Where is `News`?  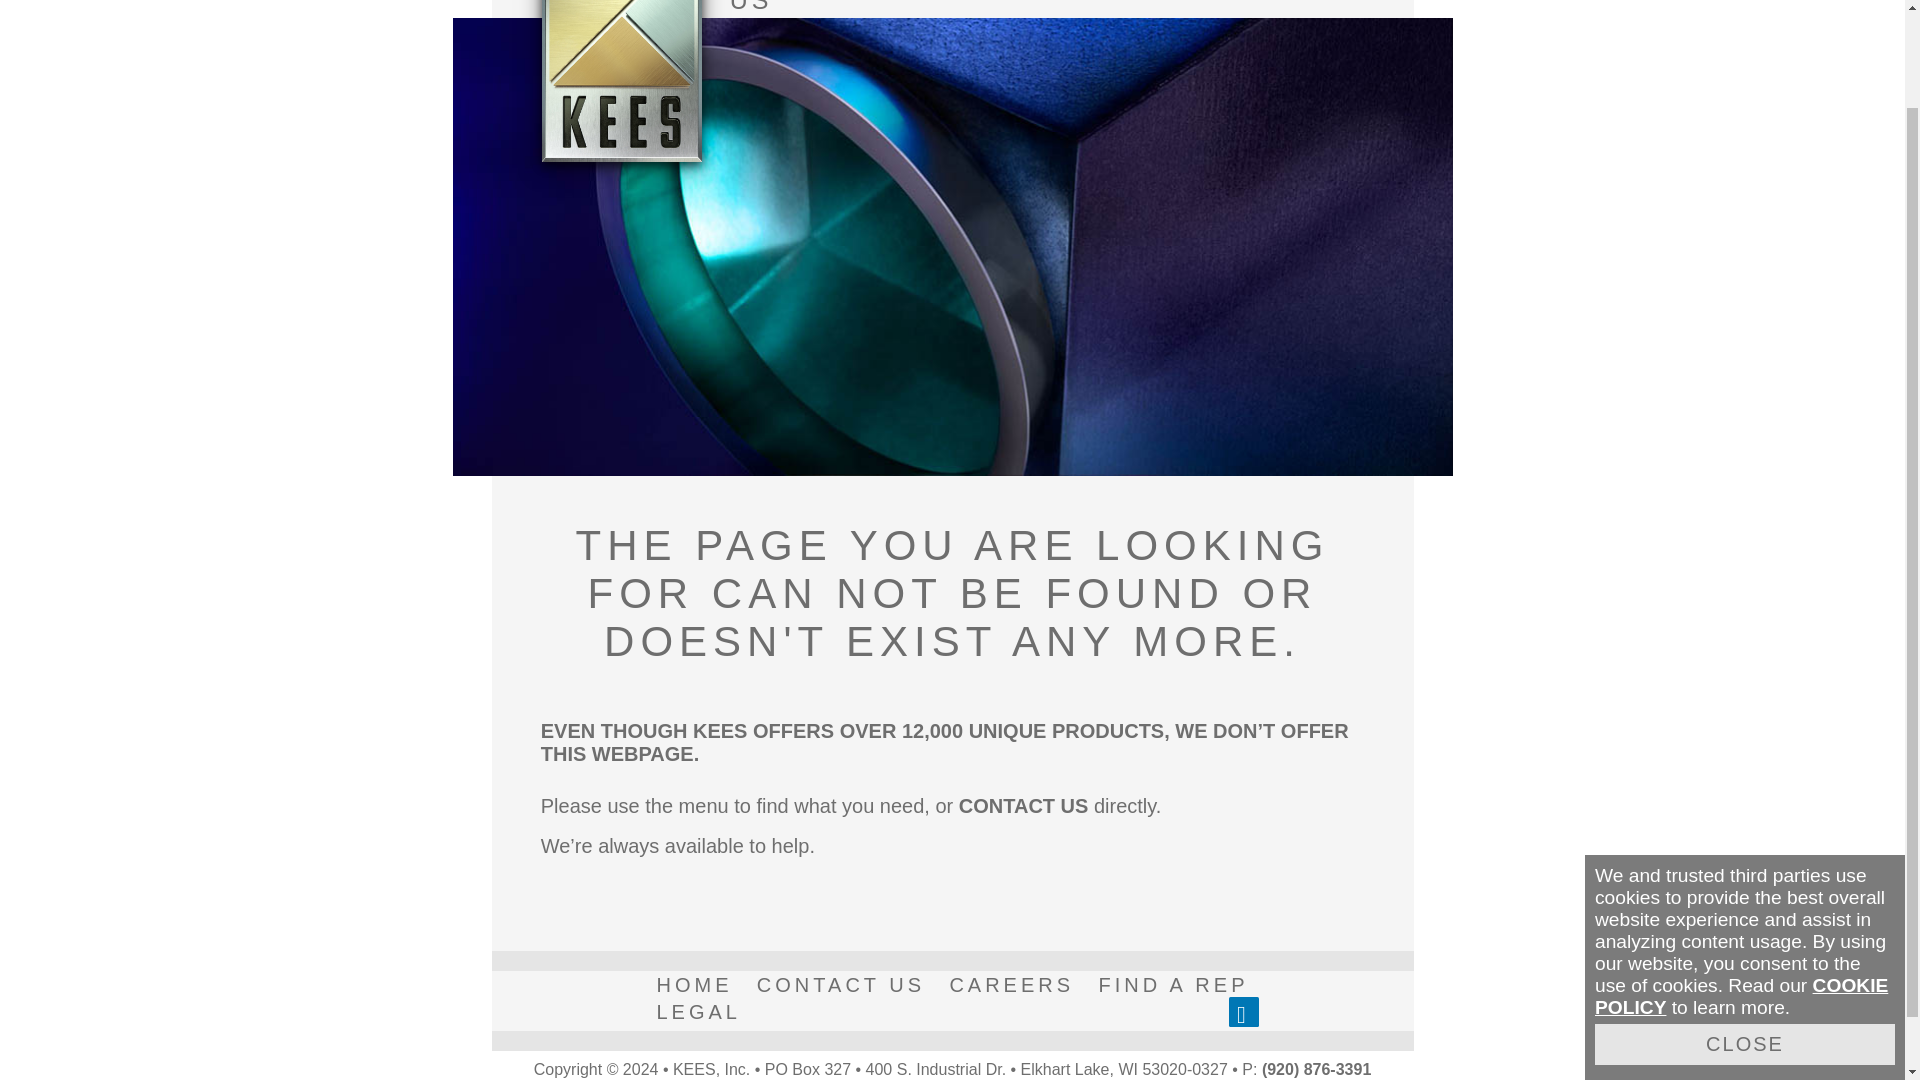
News is located at coordinates (1159, 9).